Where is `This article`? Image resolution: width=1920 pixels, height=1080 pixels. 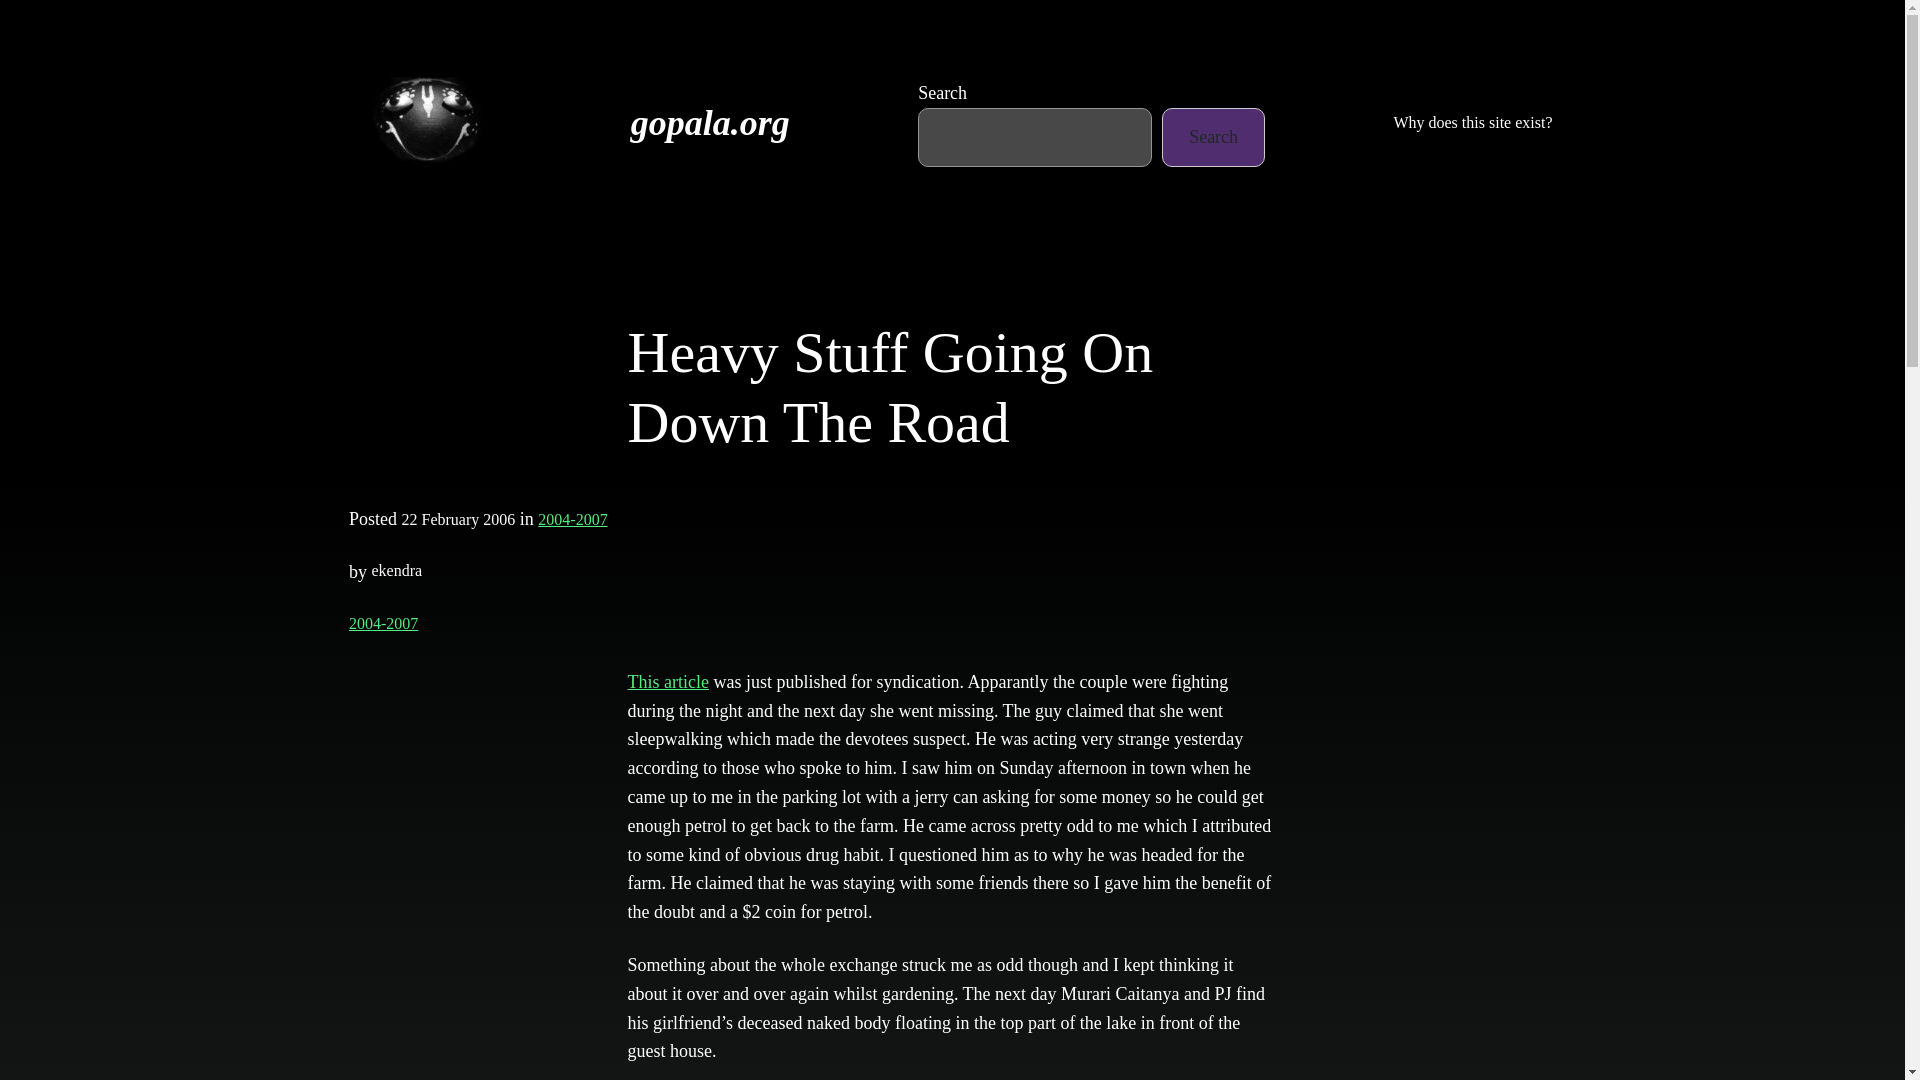
This article is located at coordinates (668, 682).